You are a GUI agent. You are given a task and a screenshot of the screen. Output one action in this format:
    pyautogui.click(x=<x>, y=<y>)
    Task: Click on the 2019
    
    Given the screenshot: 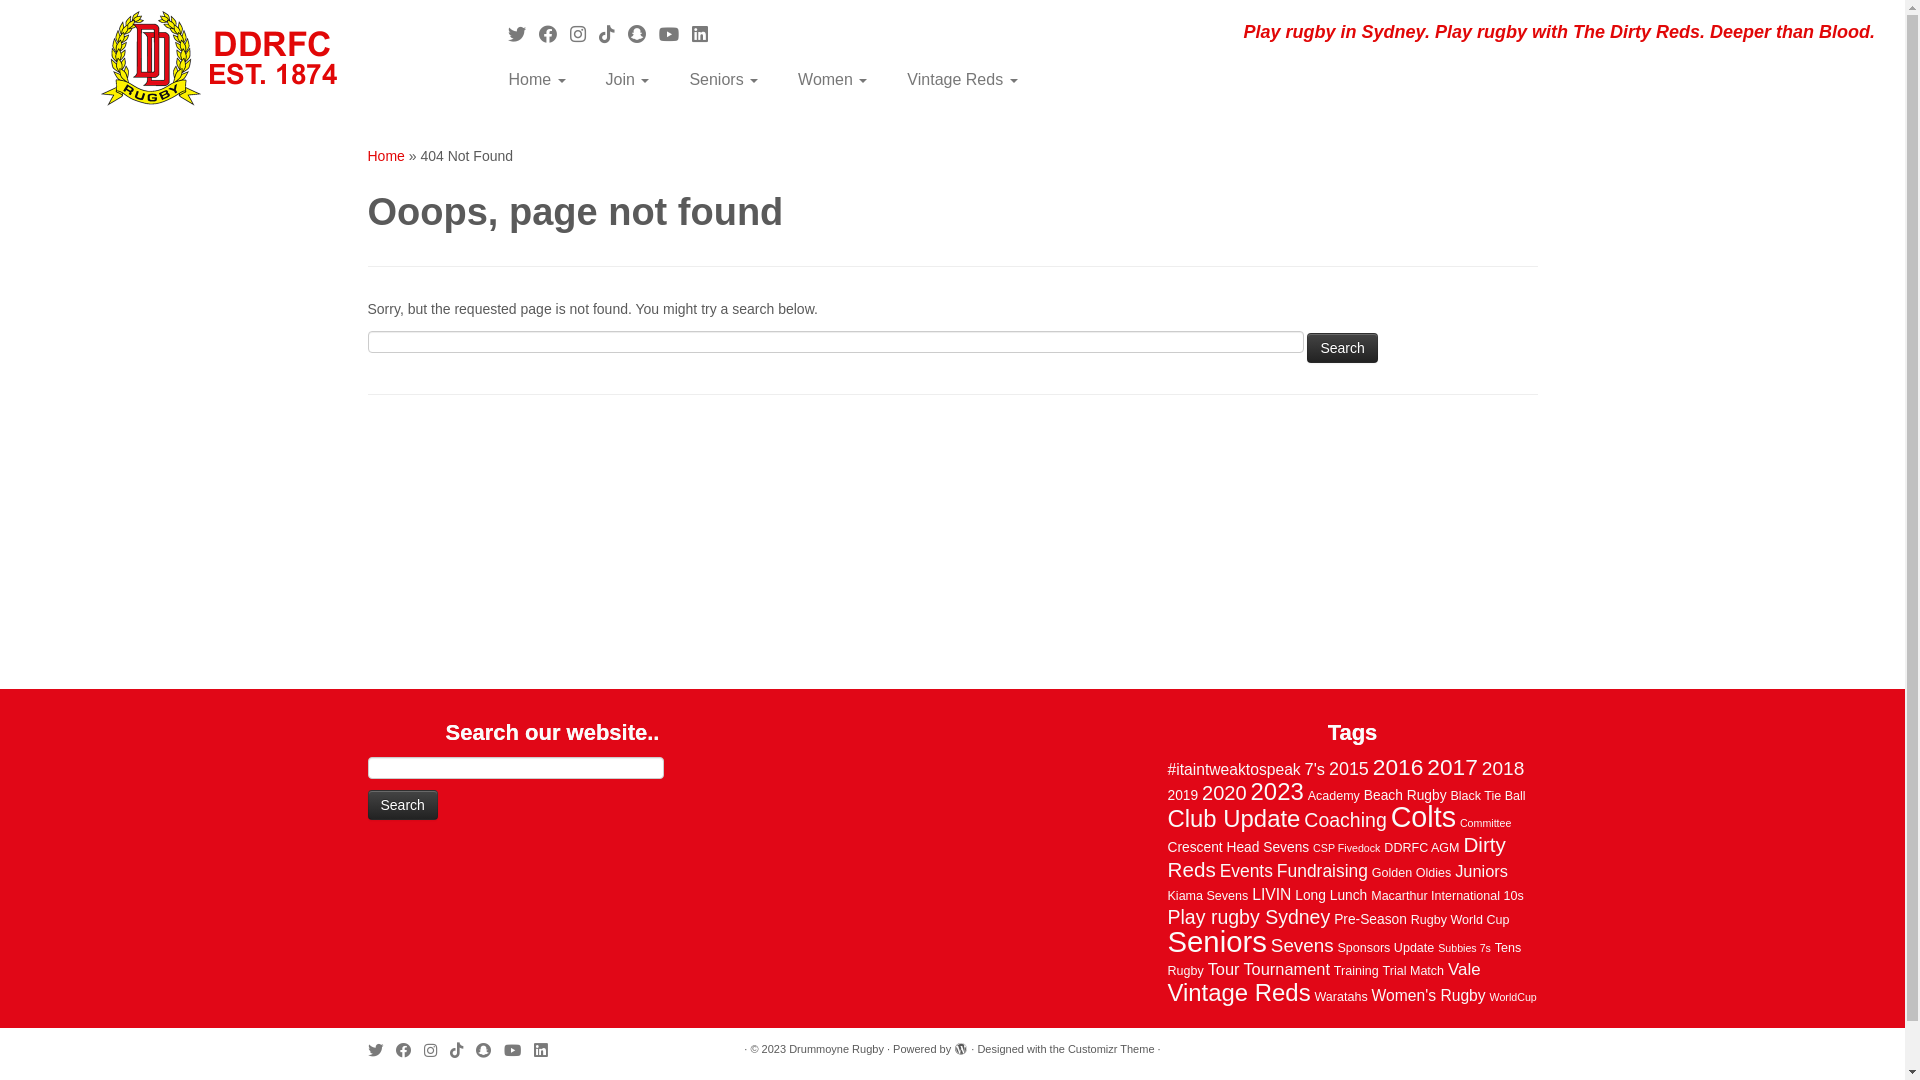 What is the action you would take?
    pyautogui.click(x=1184, y=796)
    